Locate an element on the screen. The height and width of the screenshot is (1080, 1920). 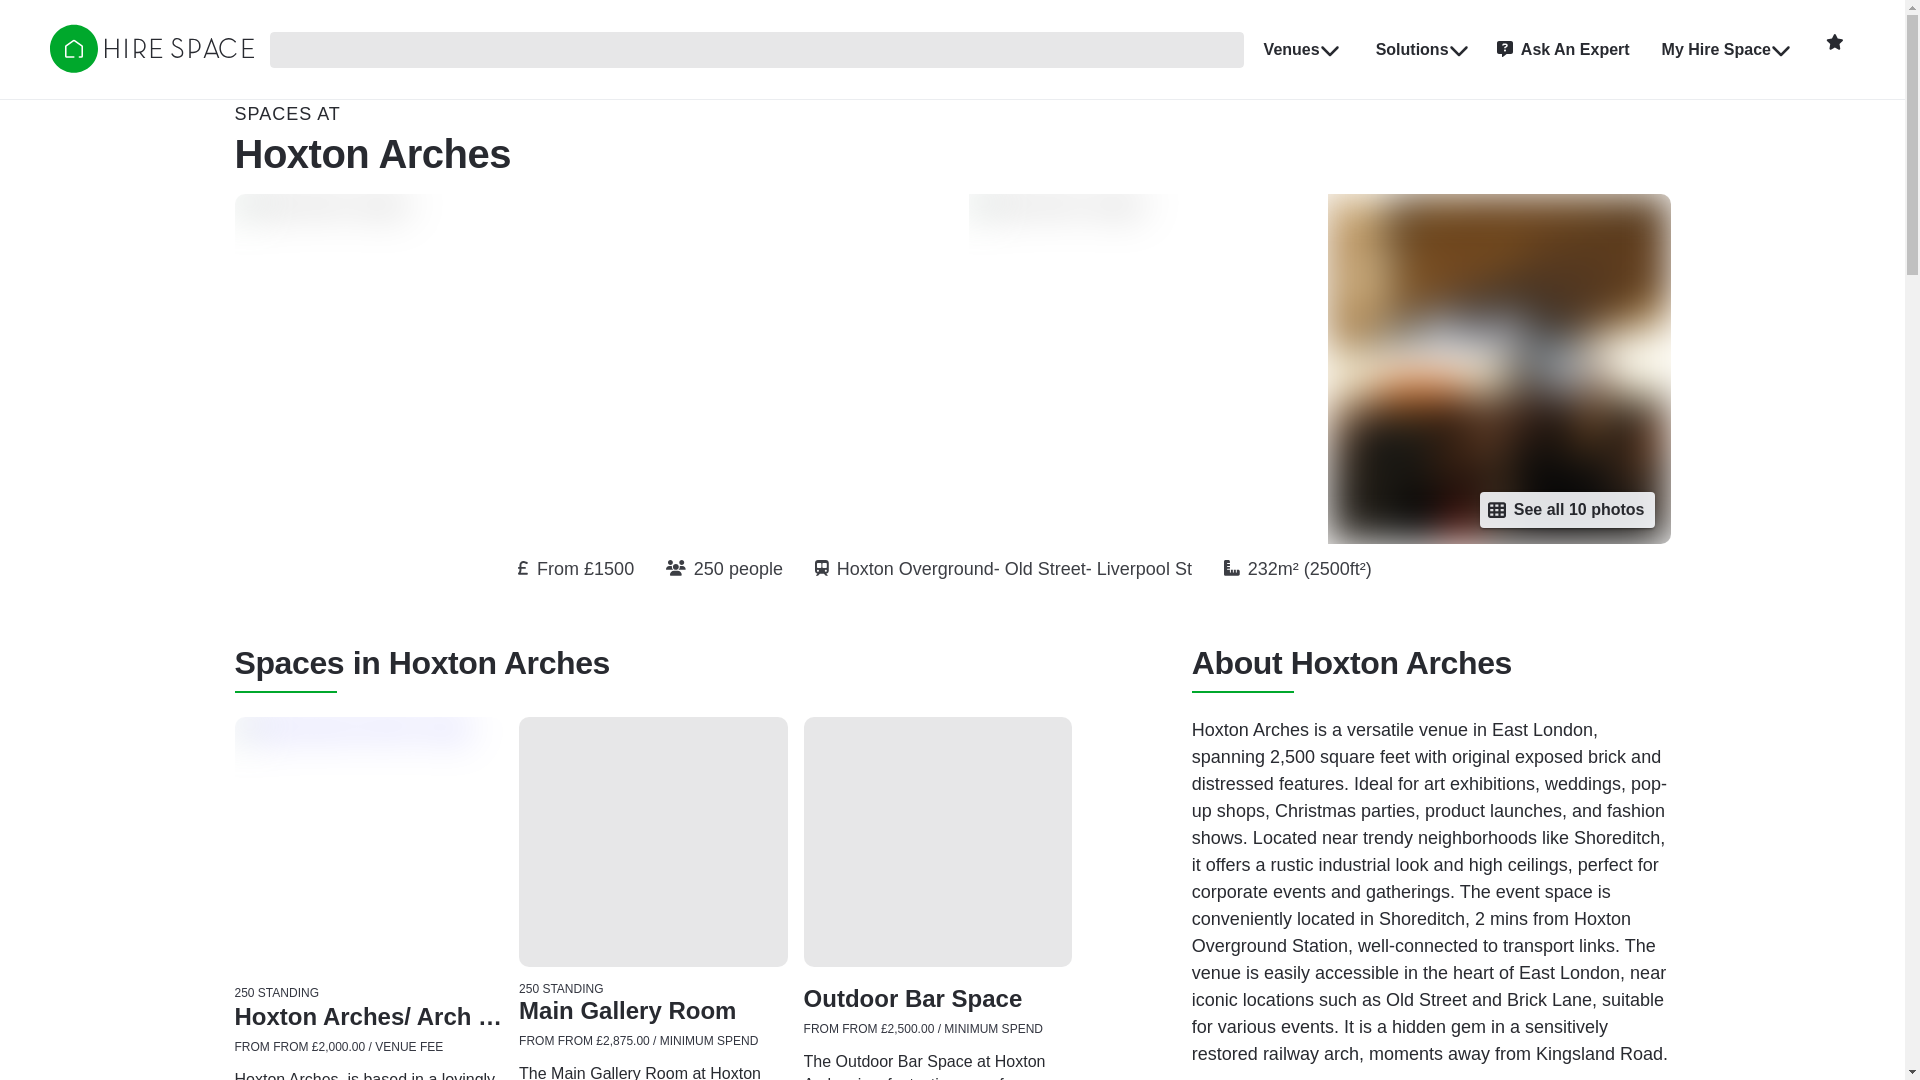
Venues is located at coordinates (1300, 49).